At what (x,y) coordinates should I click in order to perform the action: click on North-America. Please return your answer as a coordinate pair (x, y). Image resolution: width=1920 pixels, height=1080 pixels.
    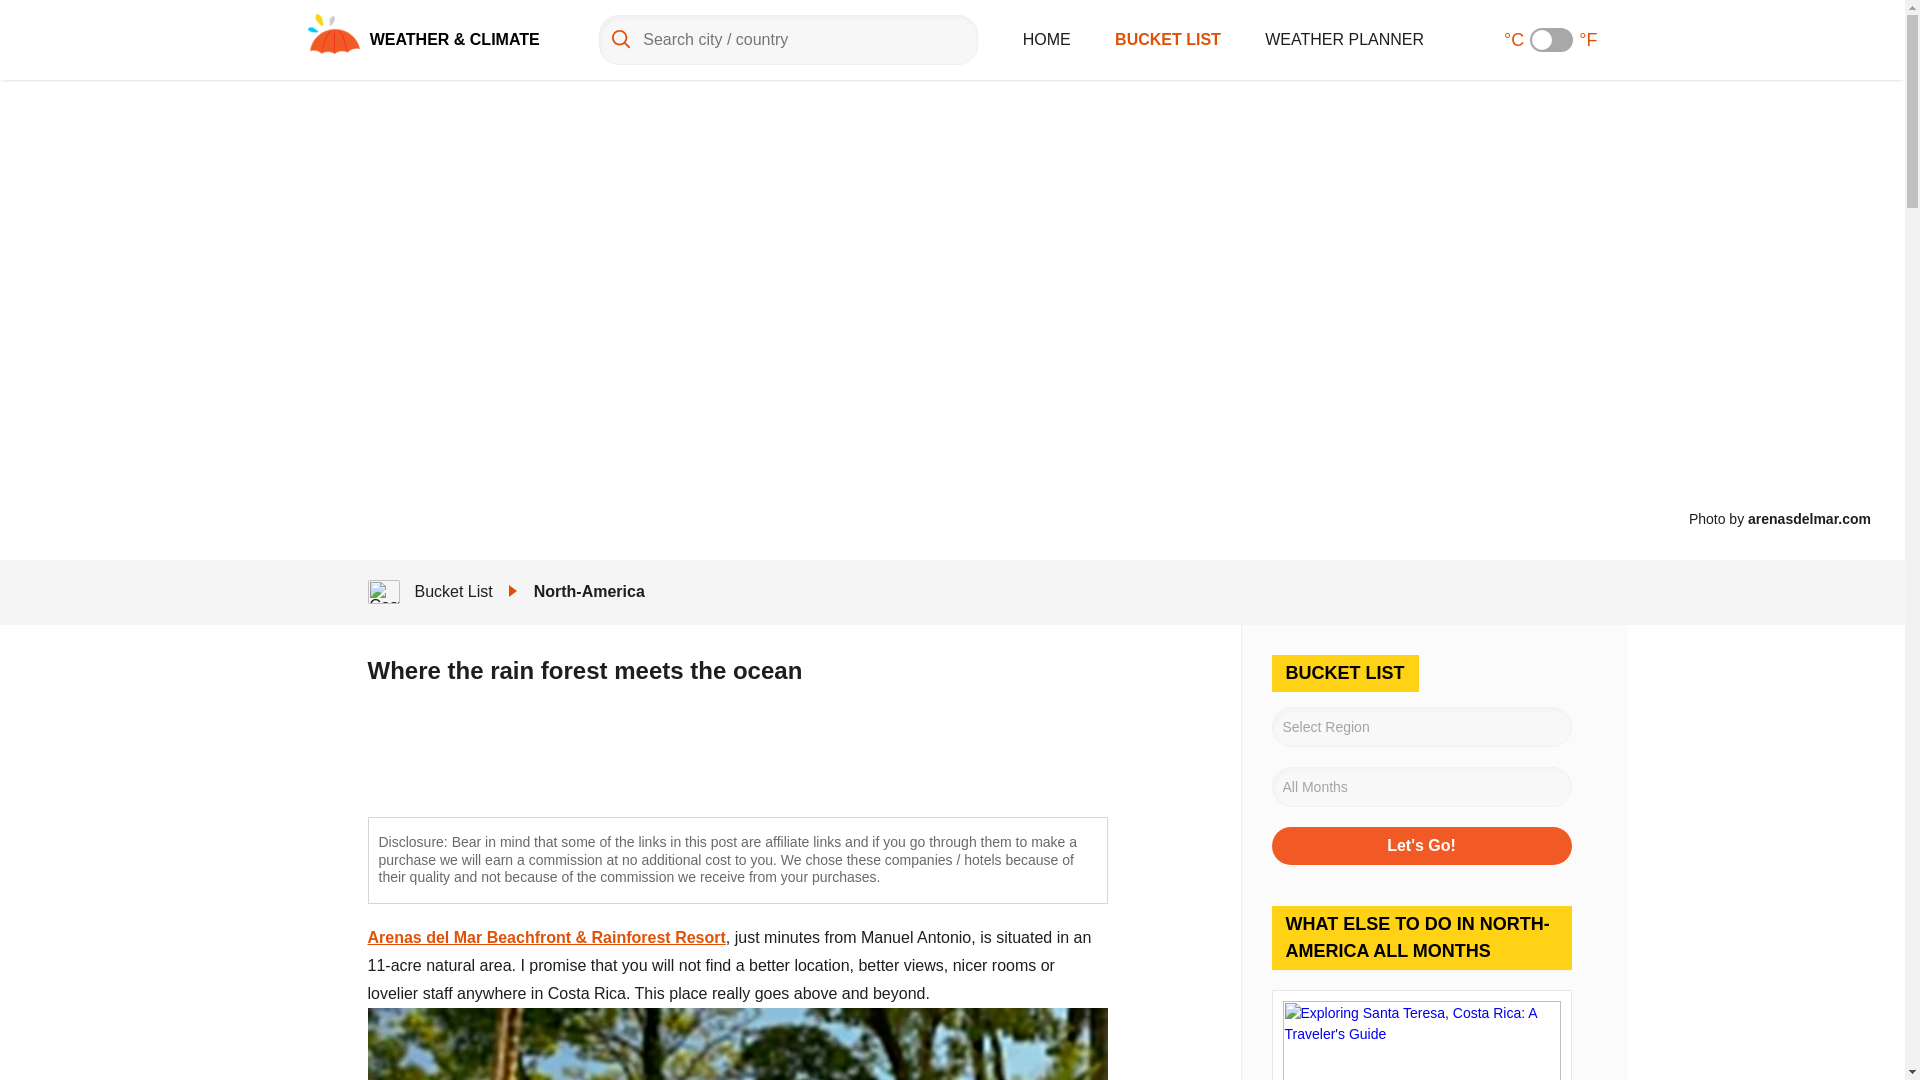
    Looking at the image, I should click on (589, 592).